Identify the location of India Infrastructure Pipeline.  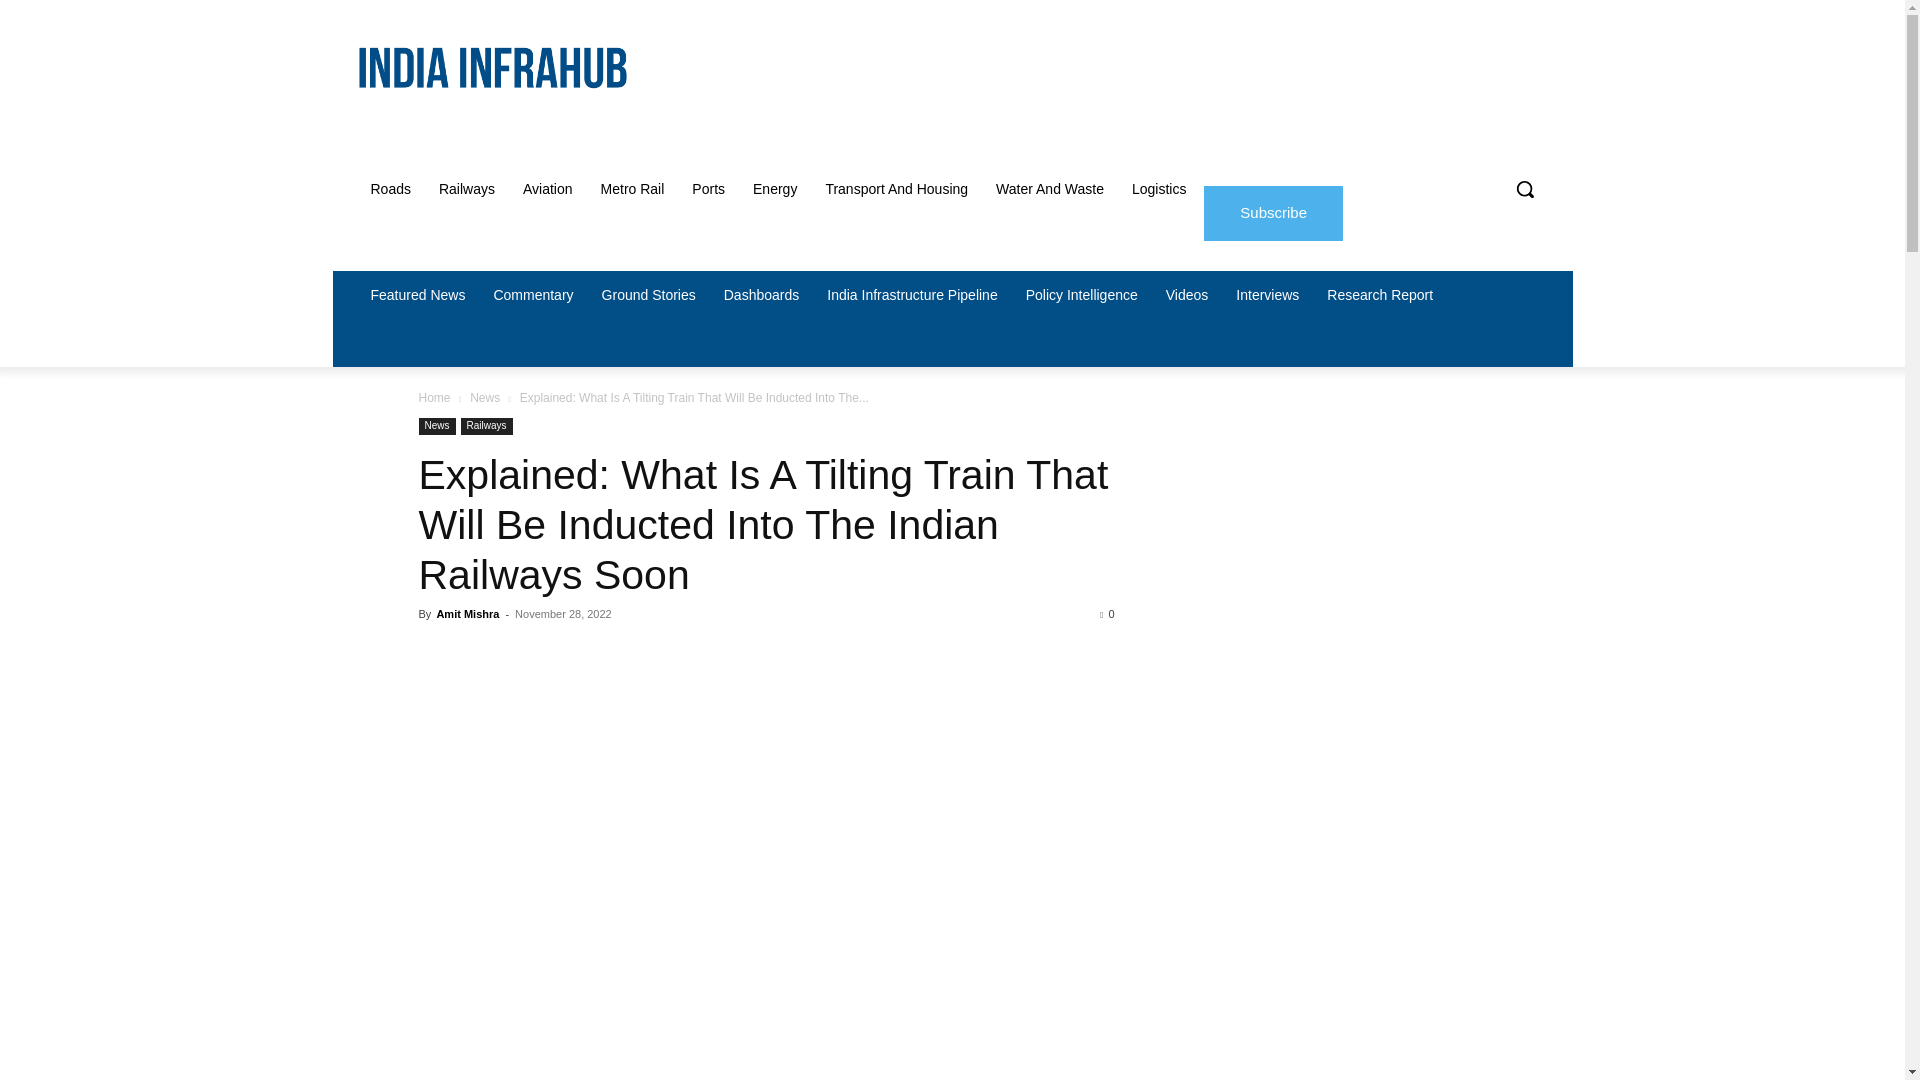
(912, 294).